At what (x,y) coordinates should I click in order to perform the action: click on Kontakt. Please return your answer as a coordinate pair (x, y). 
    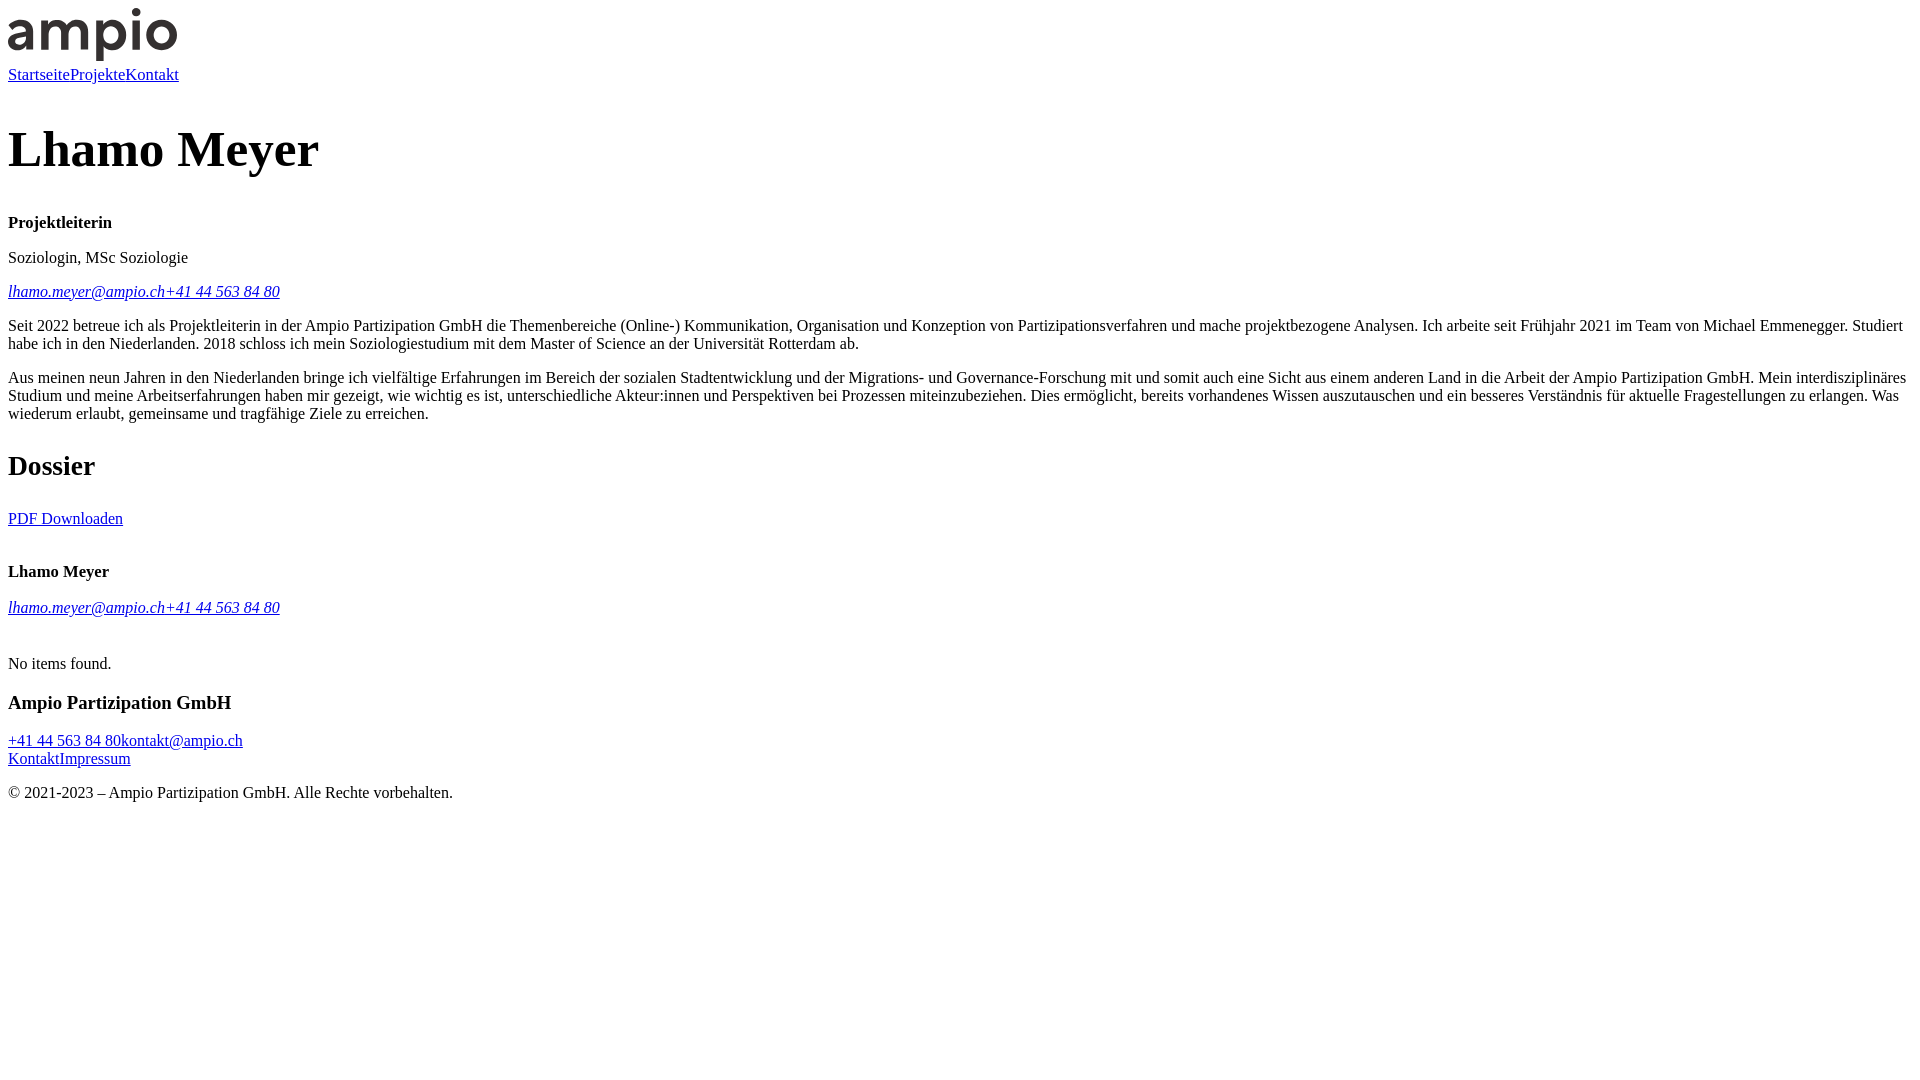
    Looking at the image, I should click on (152, 74).